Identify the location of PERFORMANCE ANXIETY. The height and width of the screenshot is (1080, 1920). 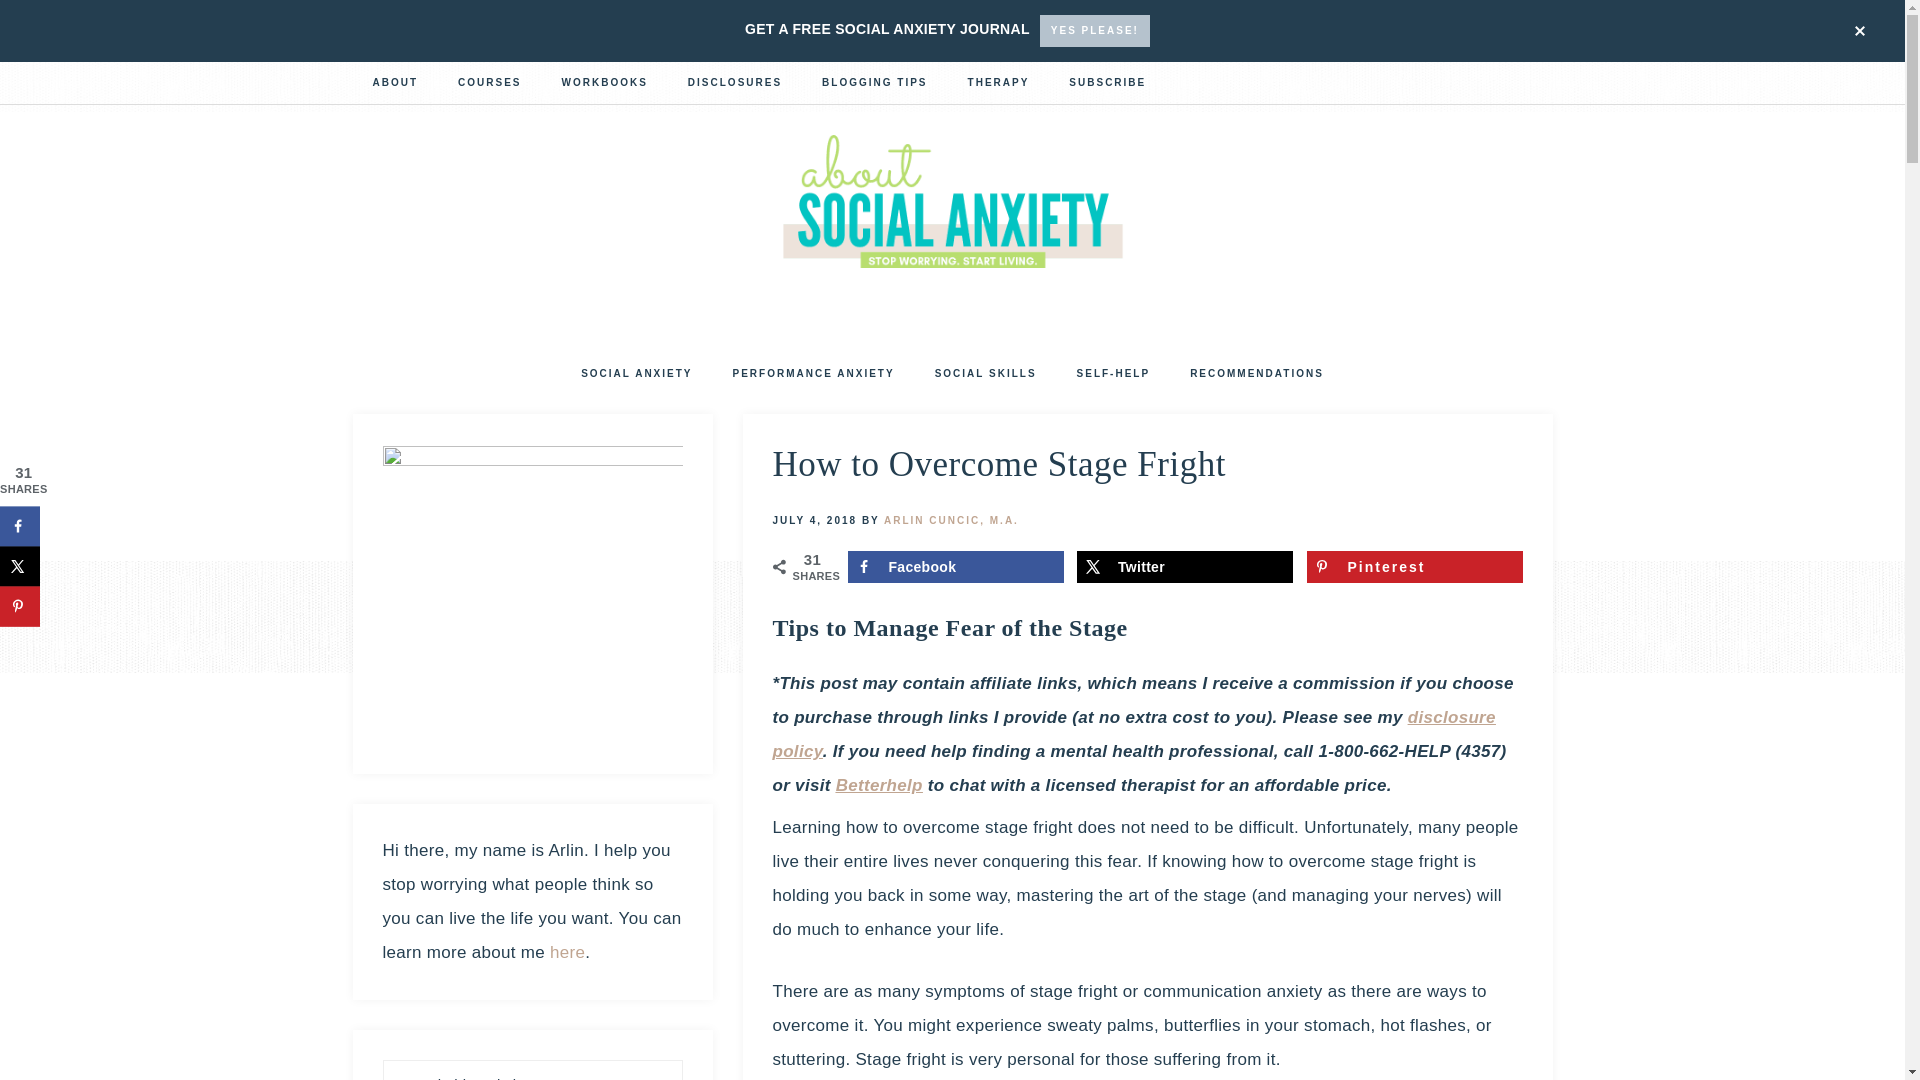
(814, 376).